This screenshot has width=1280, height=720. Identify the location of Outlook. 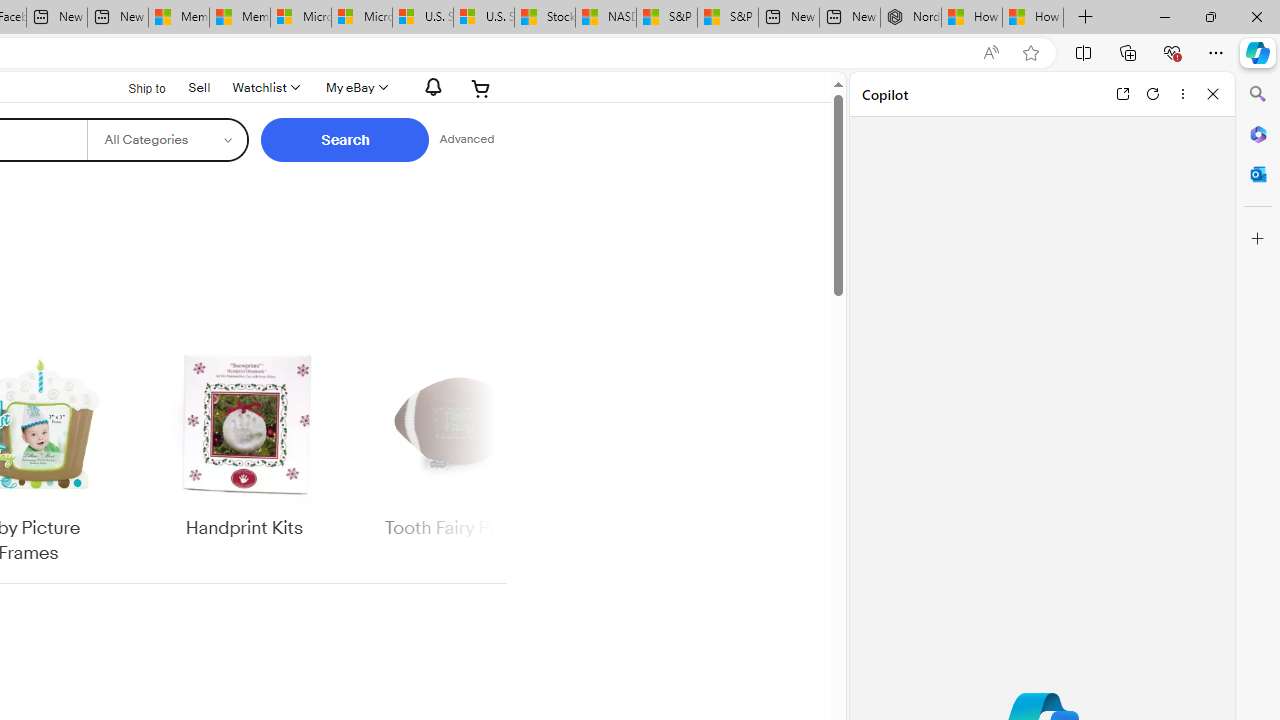
(1258, 174).